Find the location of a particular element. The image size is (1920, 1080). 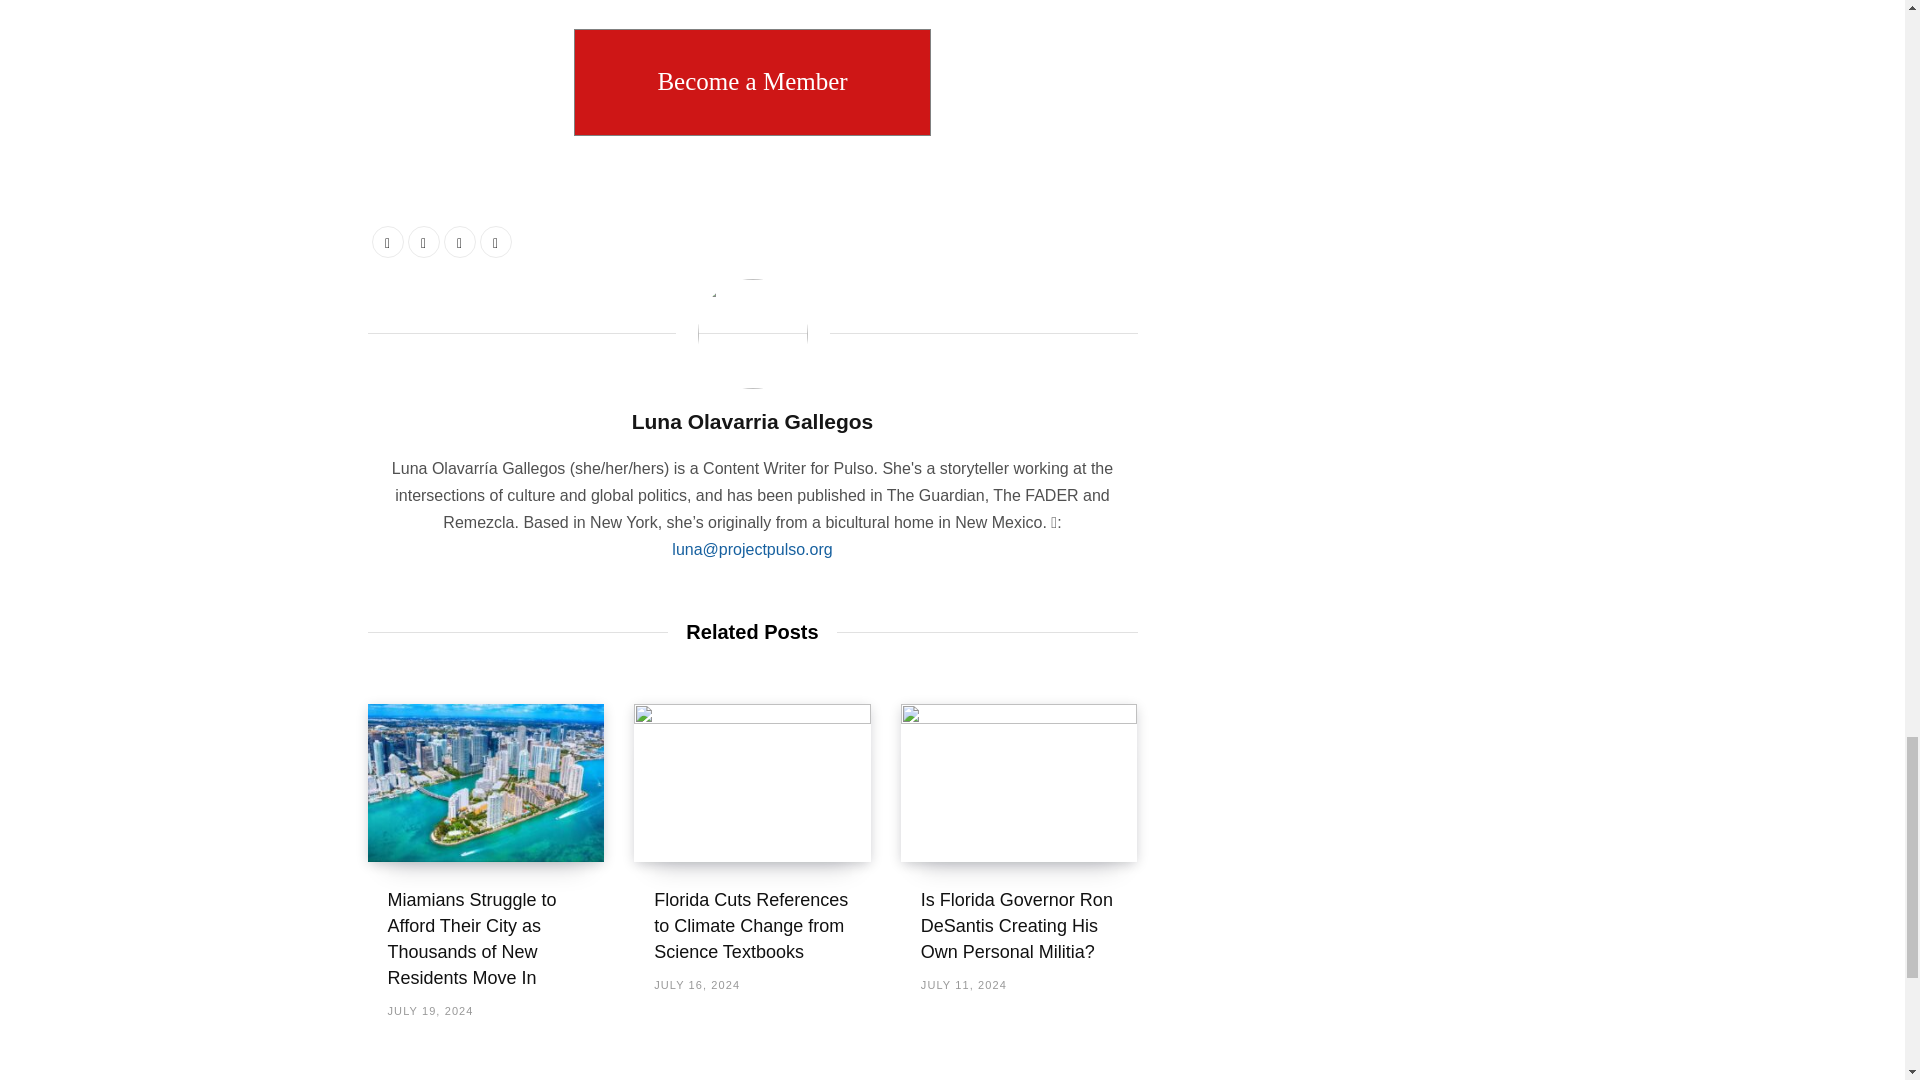

Pinterest is located at coordinates (496, 242).